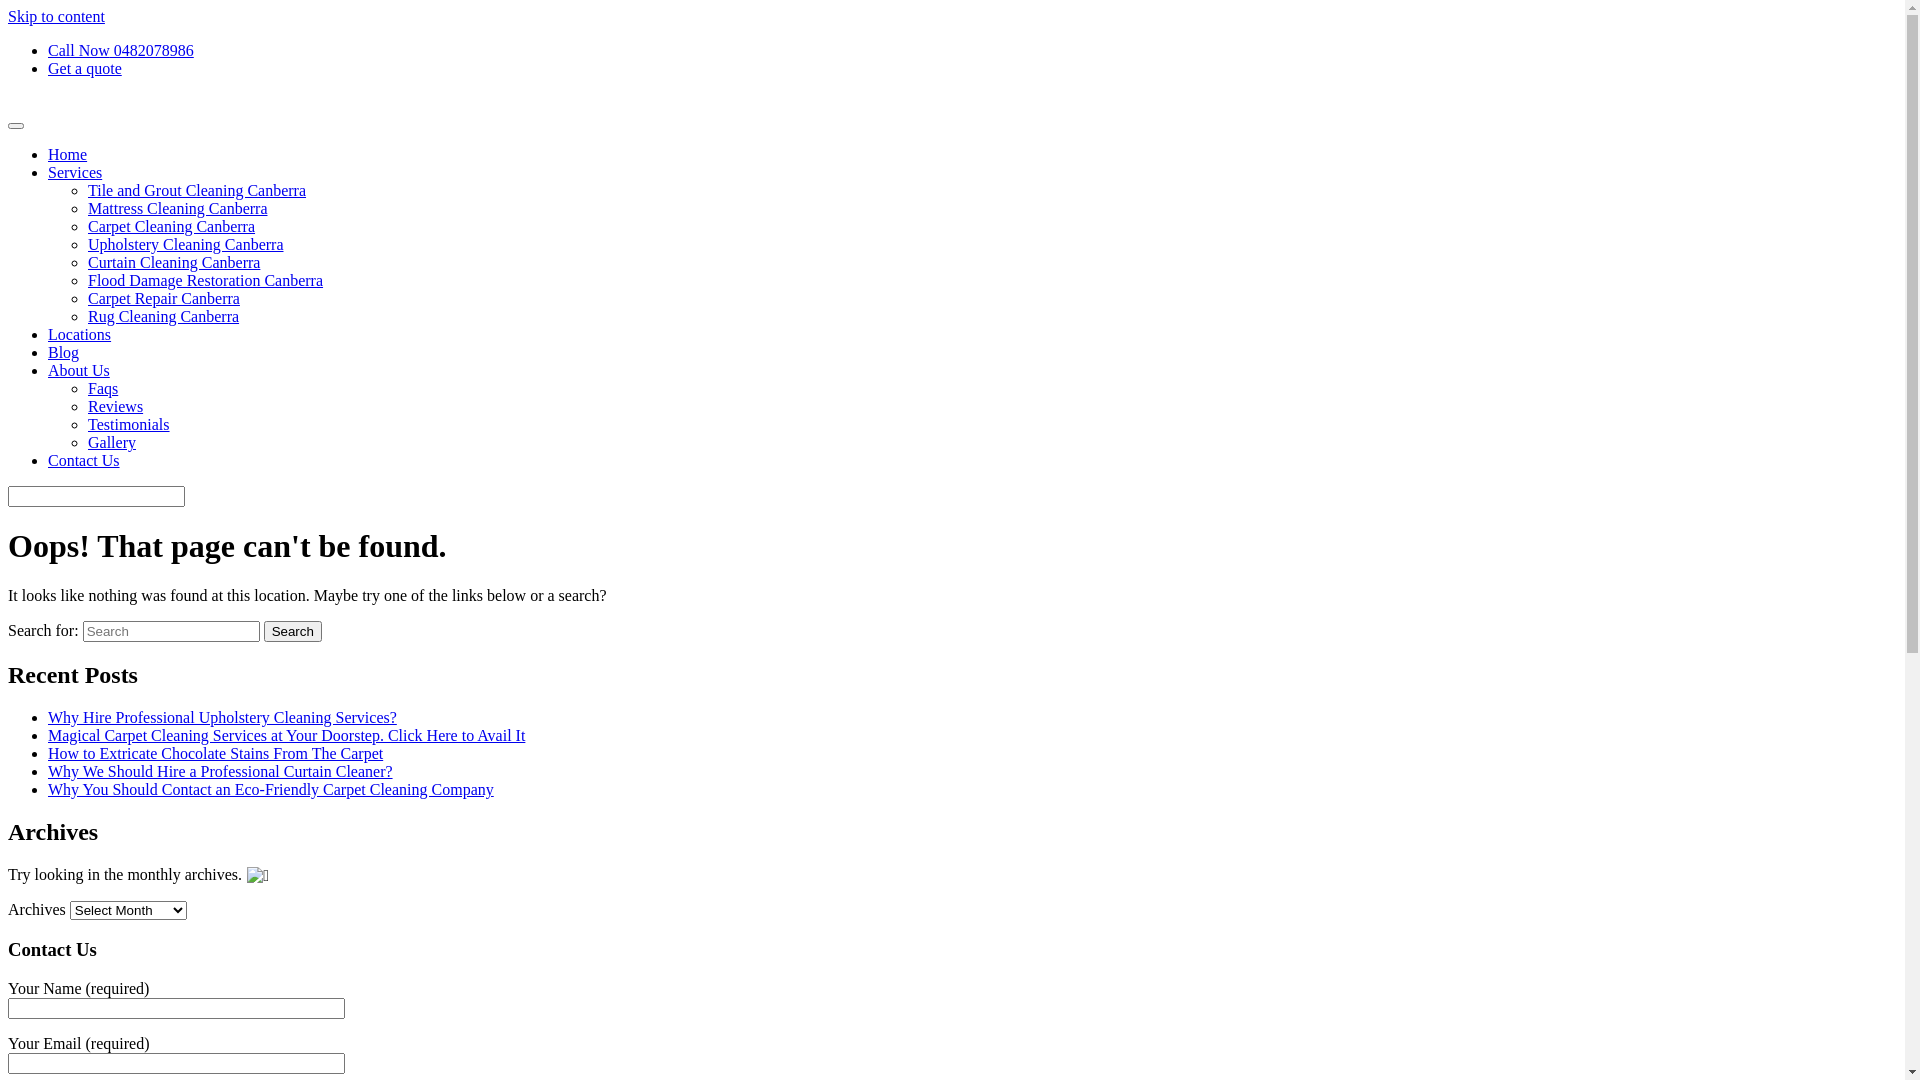  What do you see at coordinates (178, 208) in the screenshot?
I see `Mattress Cleaning Canberra` at bounding box center [178, 208].